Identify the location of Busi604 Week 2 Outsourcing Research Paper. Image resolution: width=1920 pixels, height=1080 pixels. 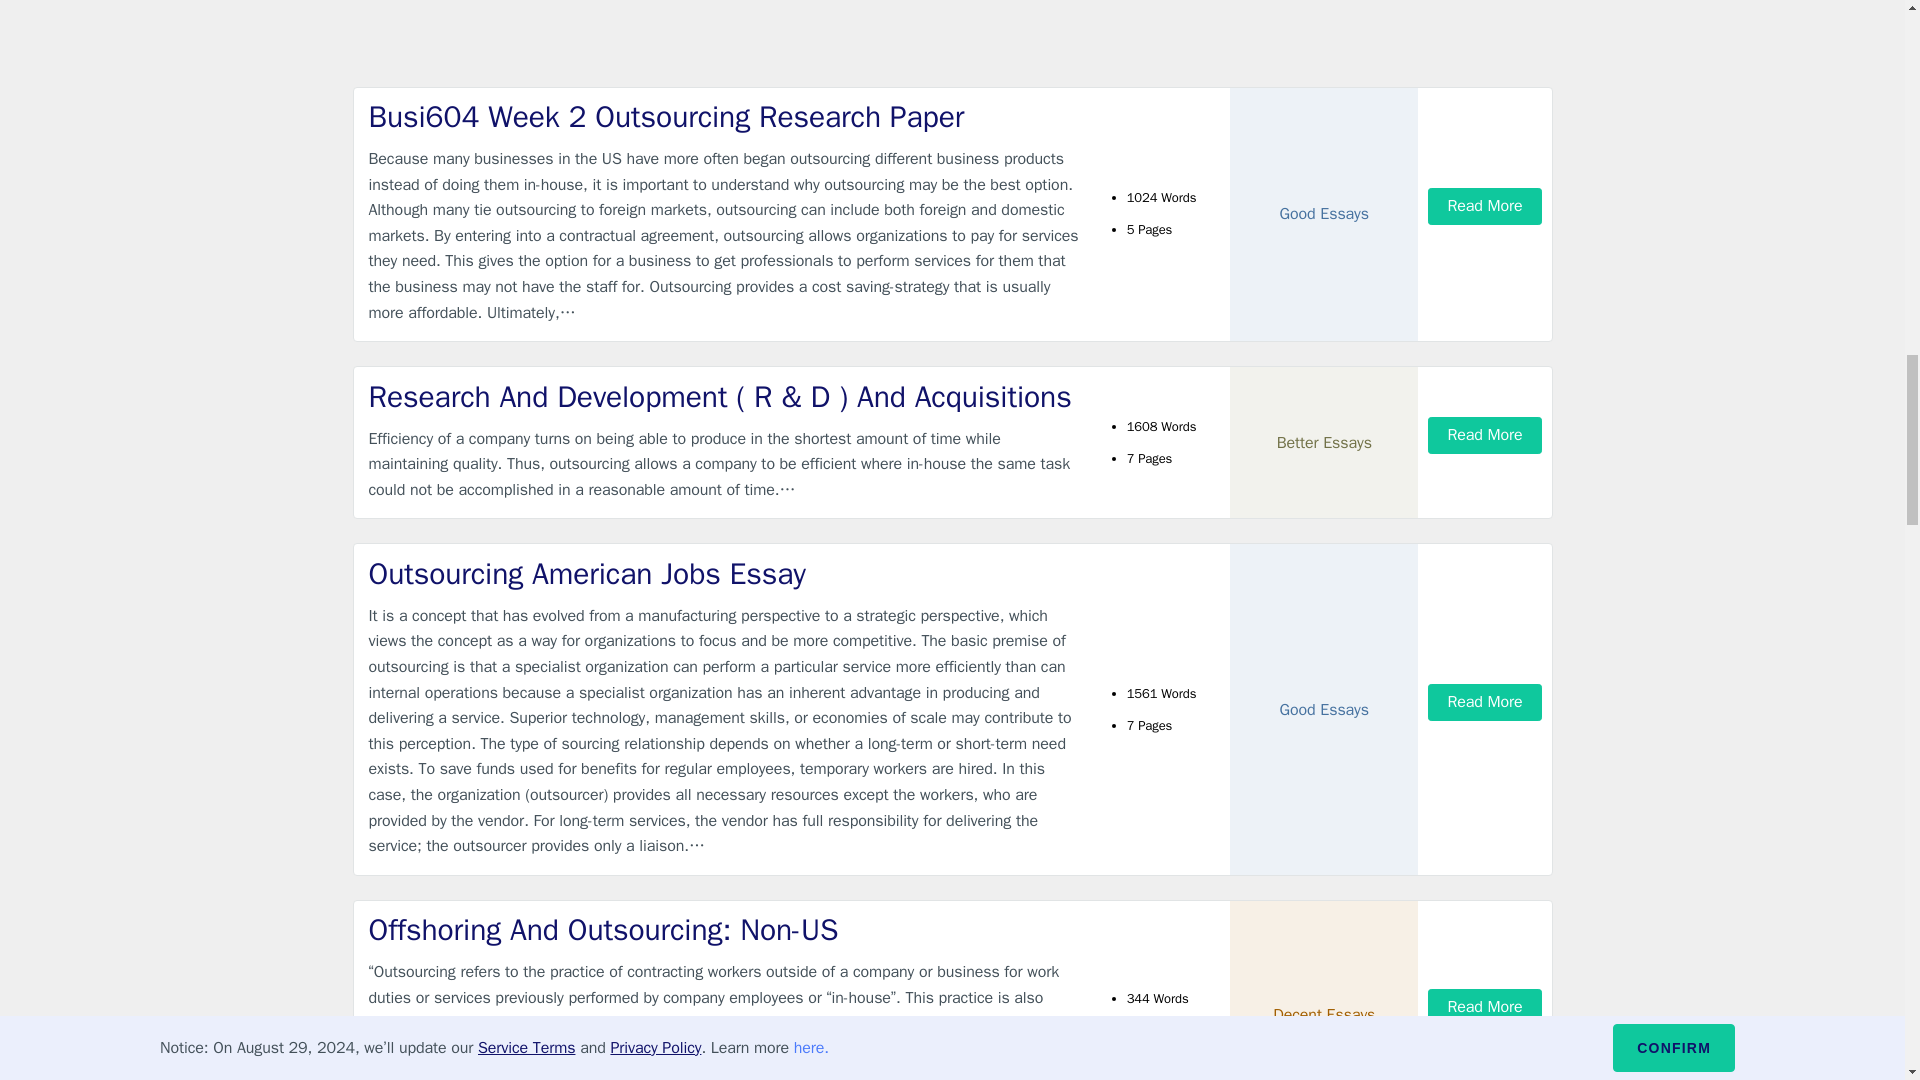
(724, 118).